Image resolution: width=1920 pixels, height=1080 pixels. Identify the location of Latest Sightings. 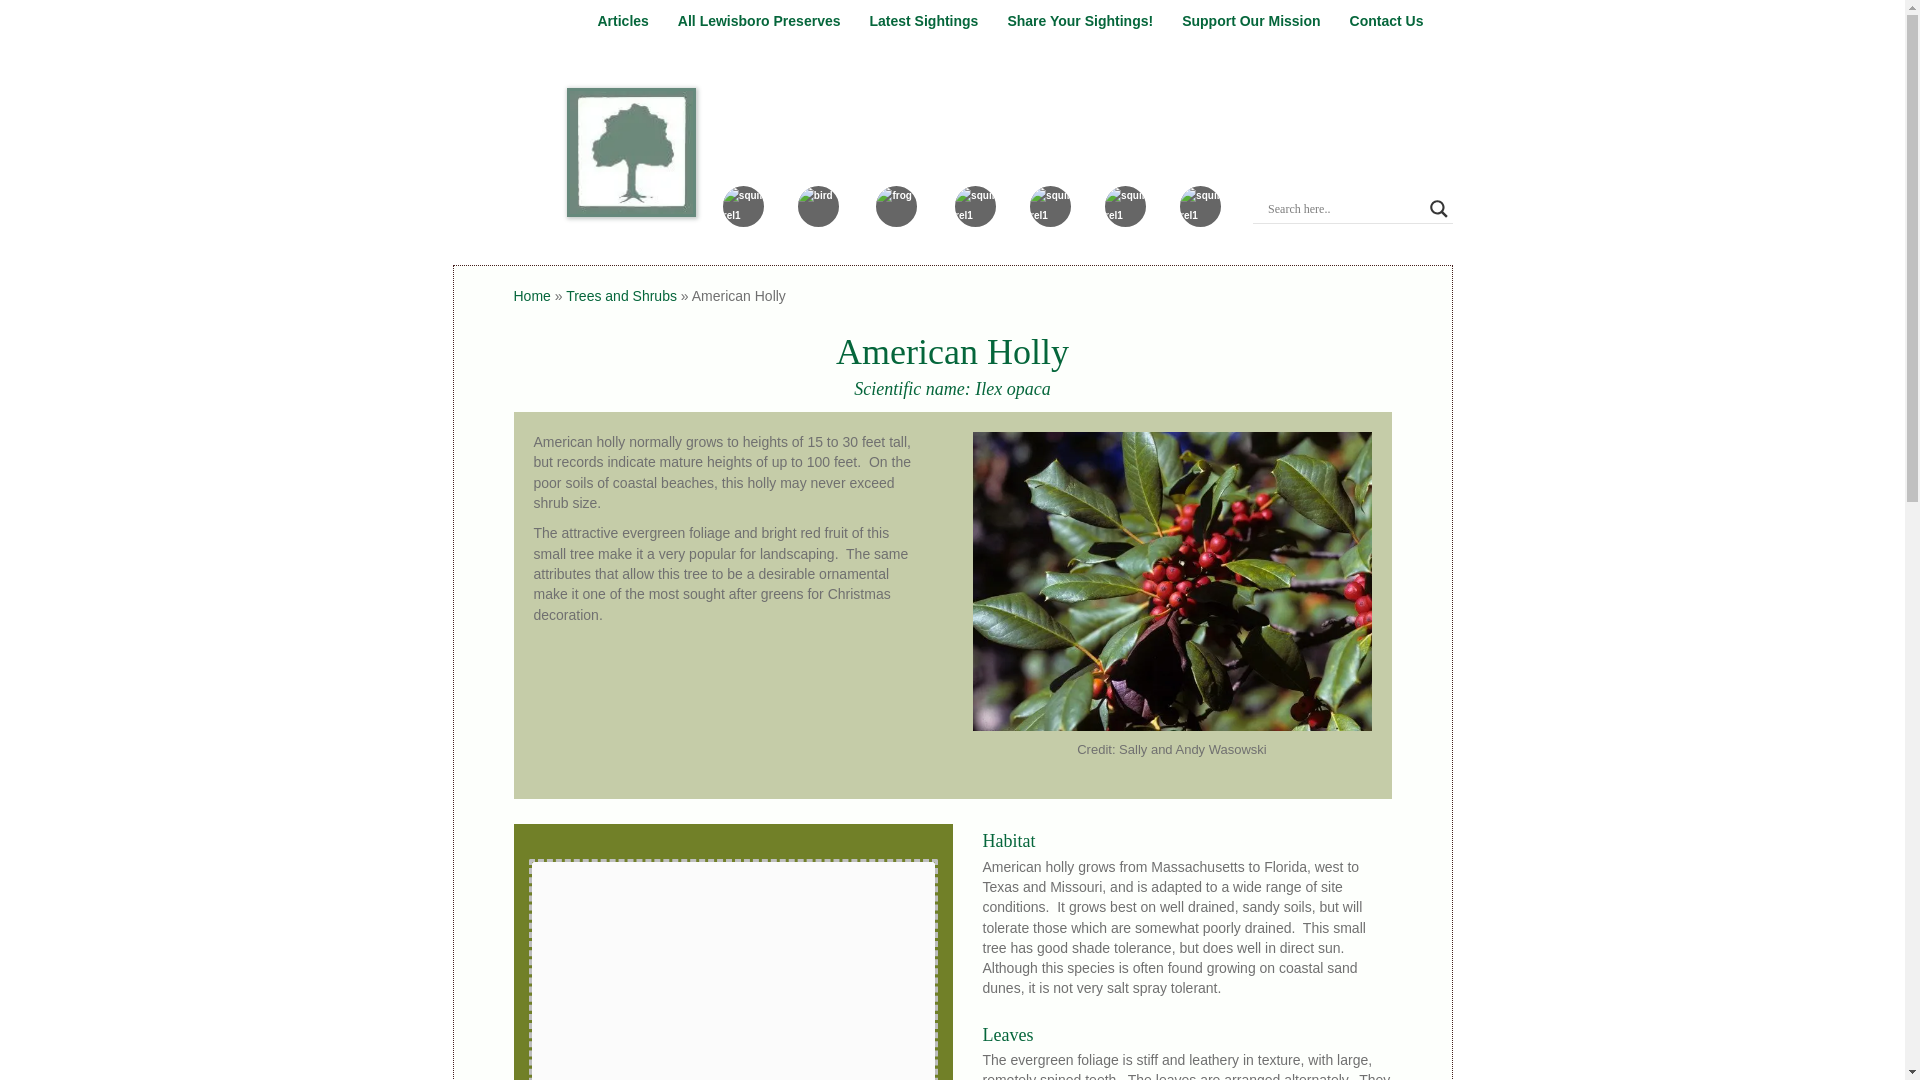
(924, 21).